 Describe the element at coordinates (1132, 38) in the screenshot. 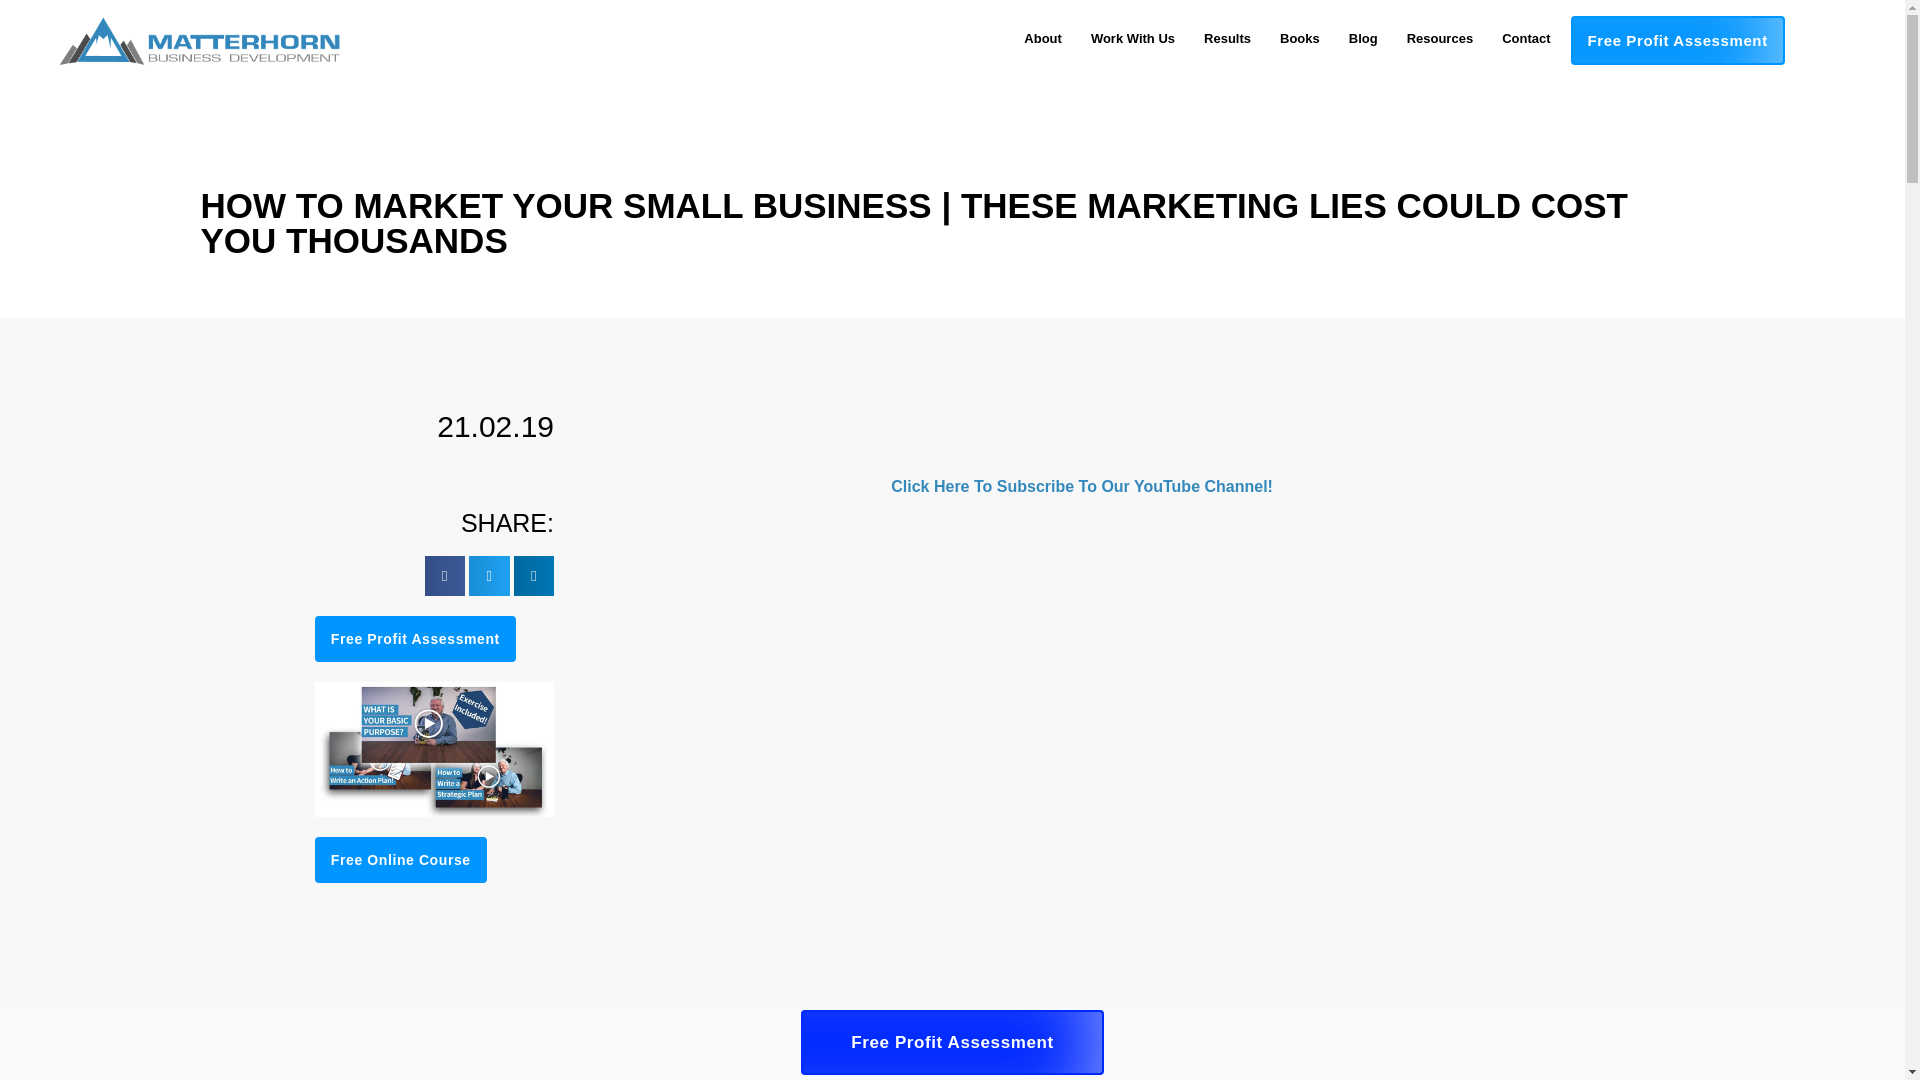

I see `Work With Us` at that location.